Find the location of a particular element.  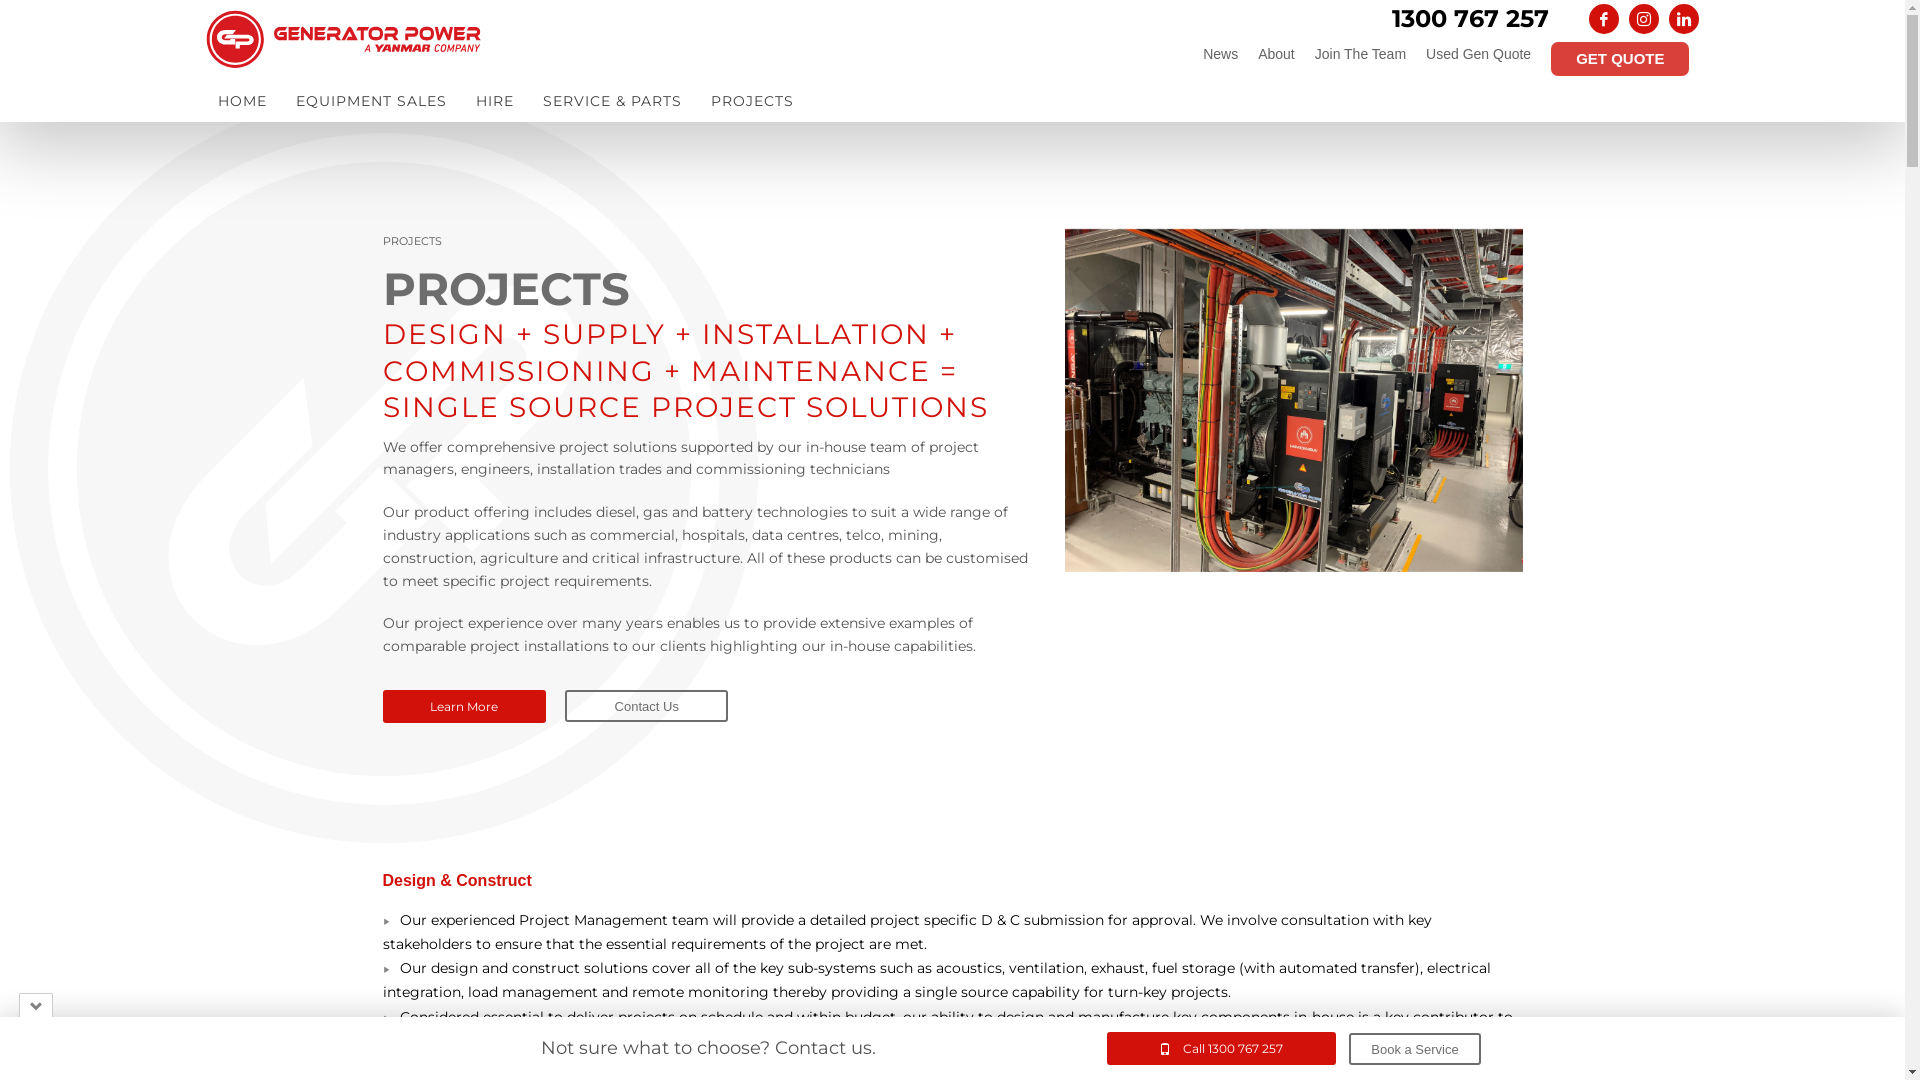

EQUIPMENT SALES is located at coordinates (372, 102).